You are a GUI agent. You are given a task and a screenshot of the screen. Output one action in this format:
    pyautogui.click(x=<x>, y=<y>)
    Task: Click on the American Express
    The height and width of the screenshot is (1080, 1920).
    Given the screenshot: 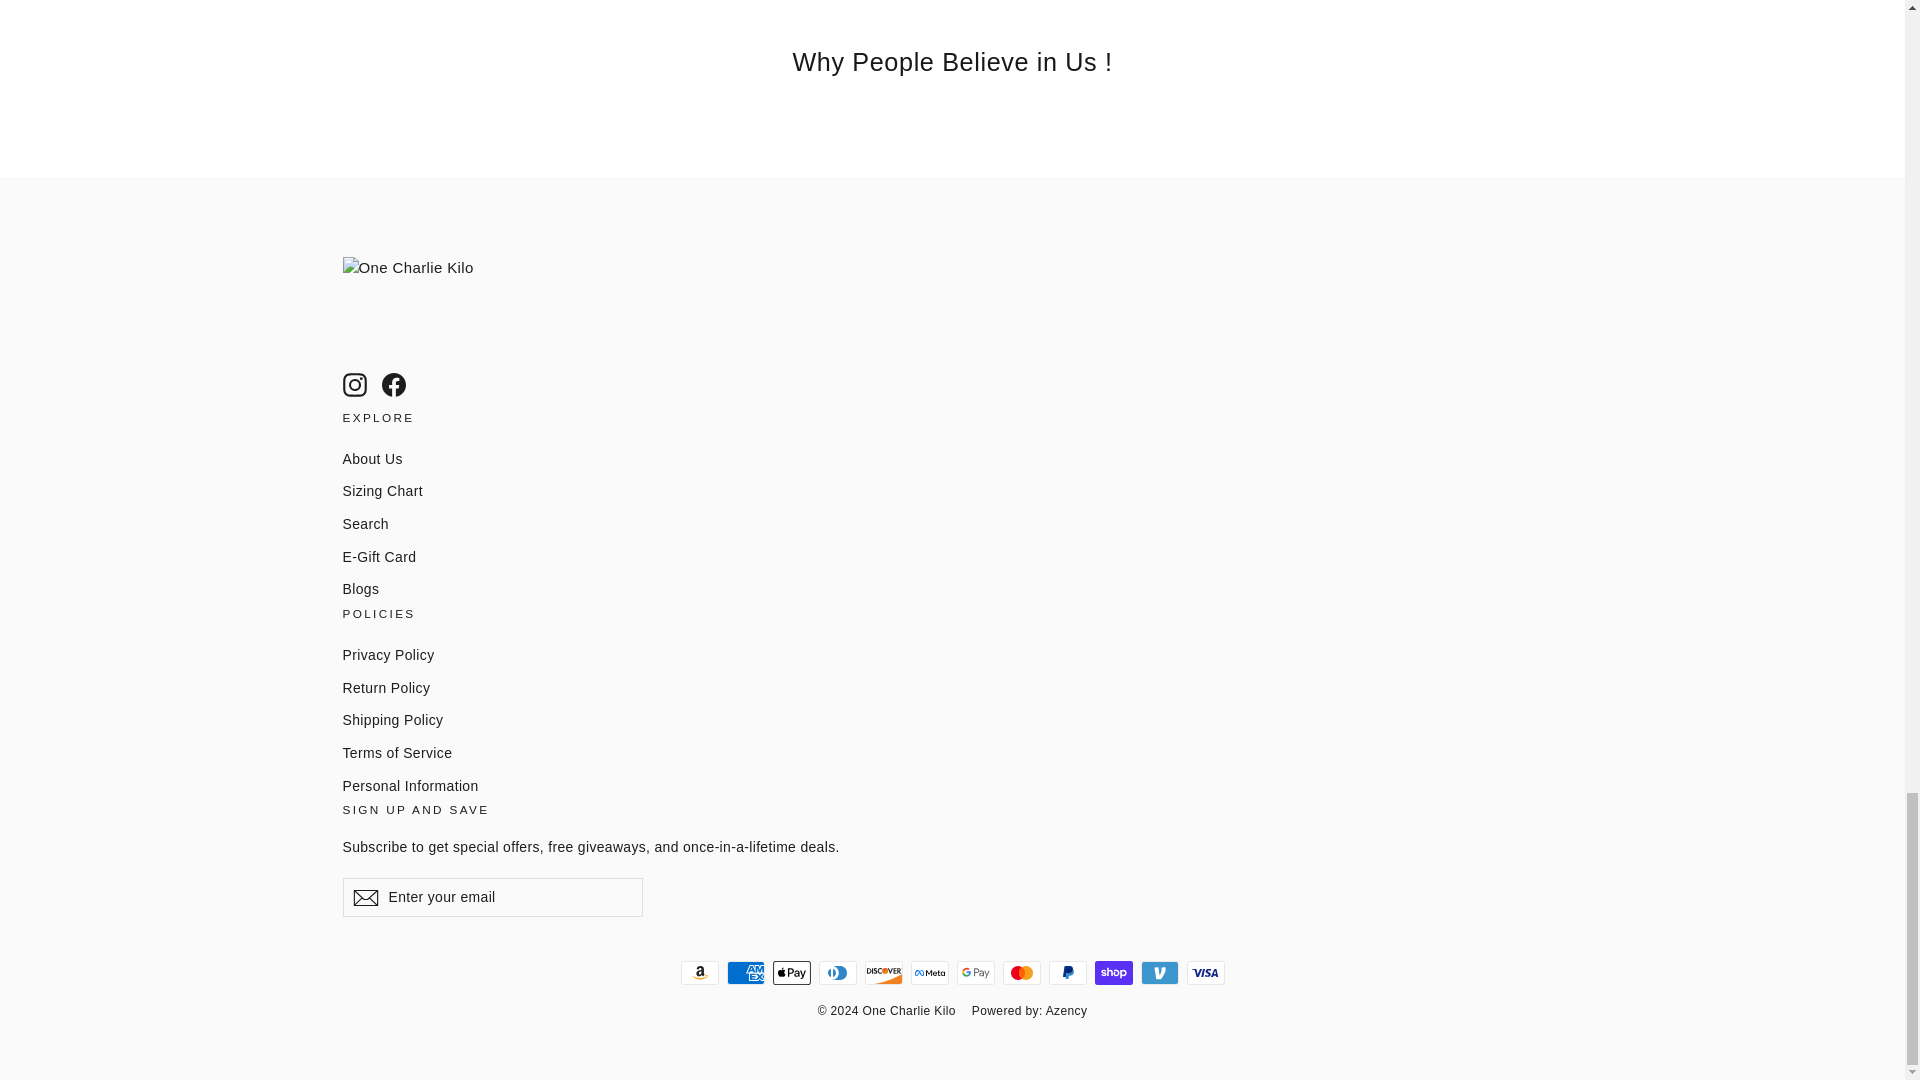 What is the action you would take?
    pyautogui.click(x=744, y=972)
    